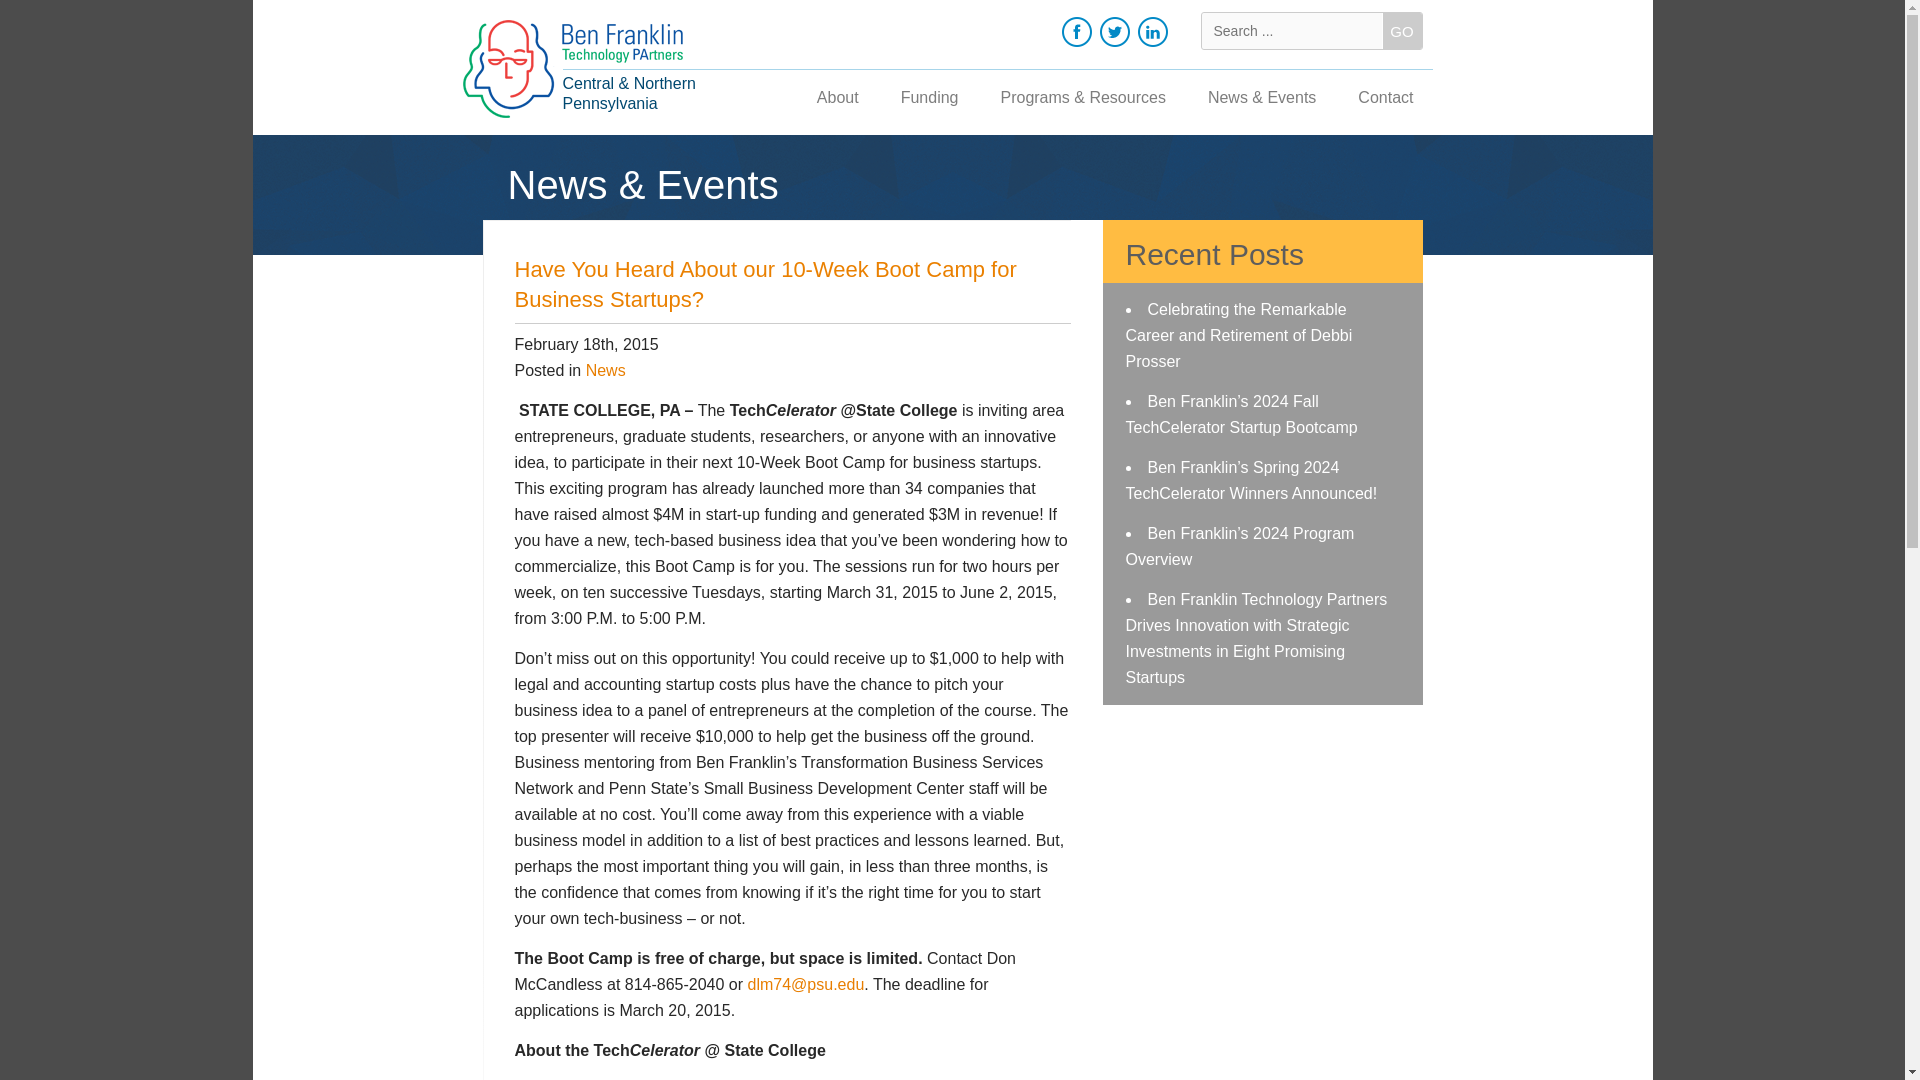 This screenshot has height=1080, width=1920. I want to click on Twitter, so click(1115, 32).